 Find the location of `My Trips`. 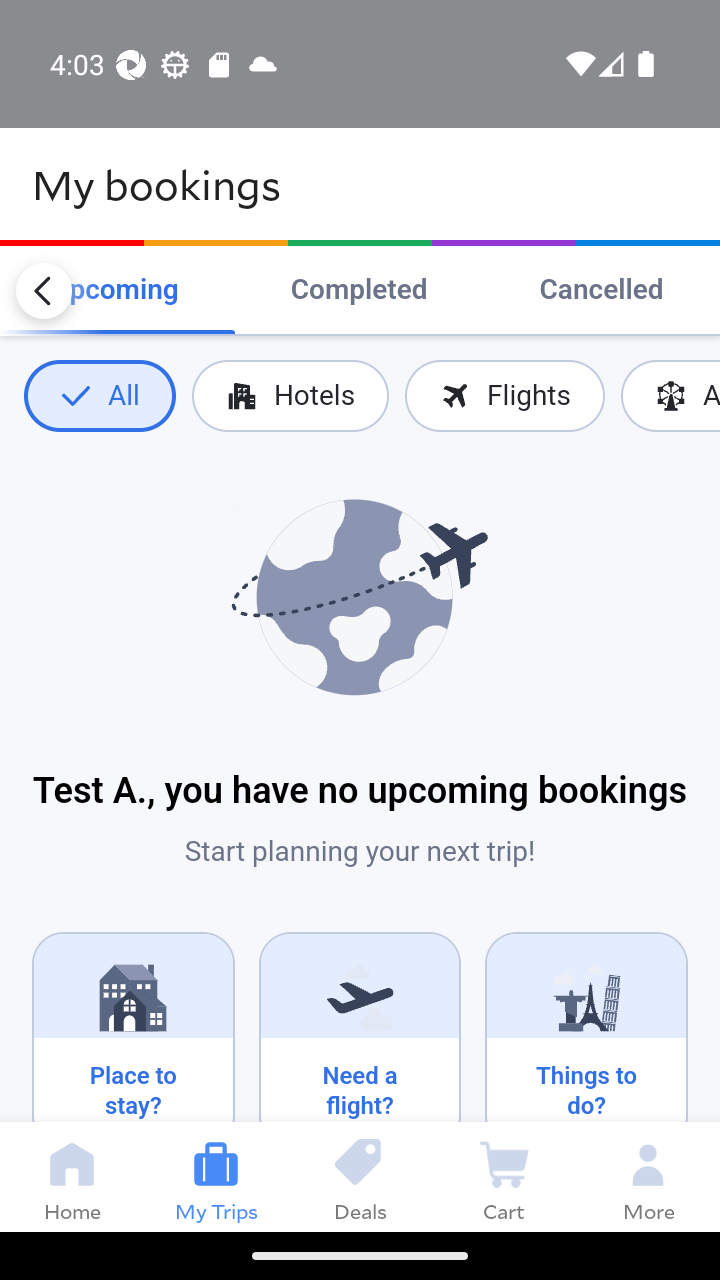

My Trips is located at coordinates (216, 1176).